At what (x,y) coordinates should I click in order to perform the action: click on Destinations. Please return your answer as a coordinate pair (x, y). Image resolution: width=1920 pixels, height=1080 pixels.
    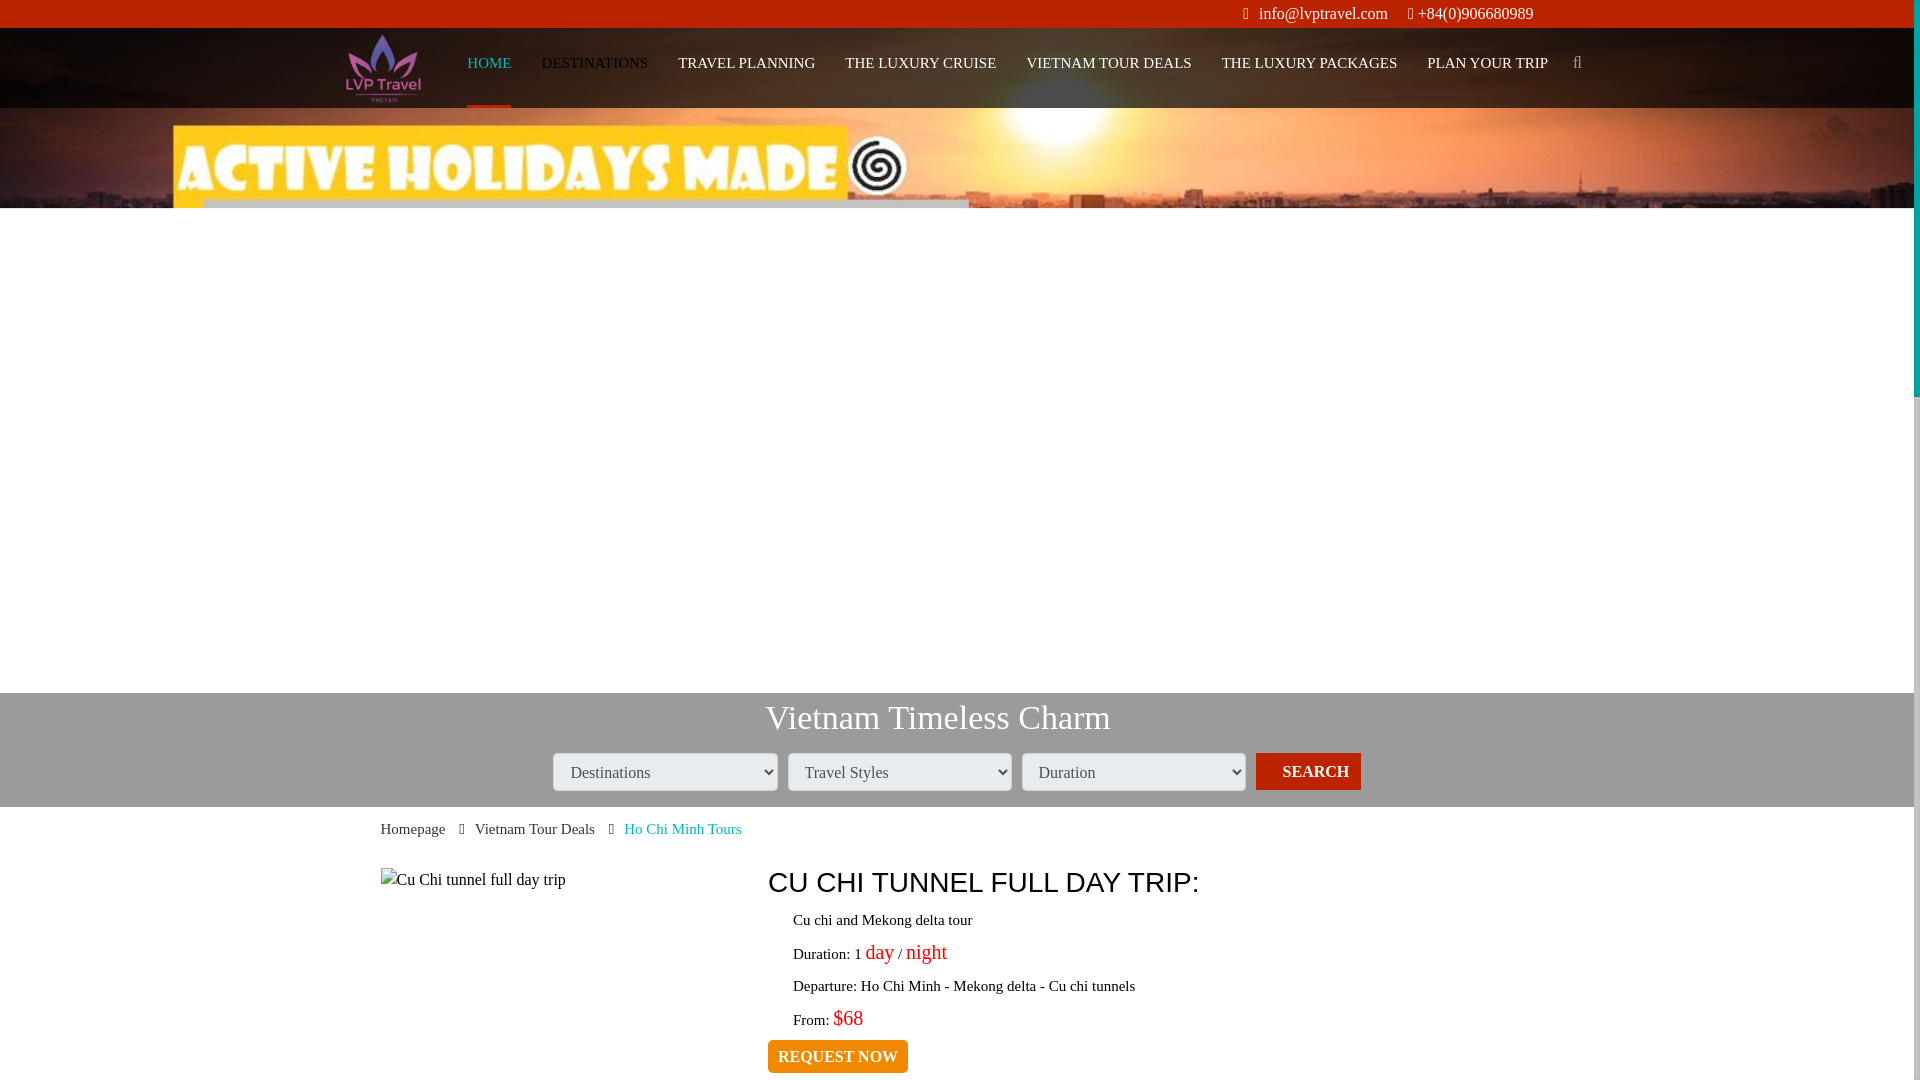
    Looking at the image, I should click on (594, 63).